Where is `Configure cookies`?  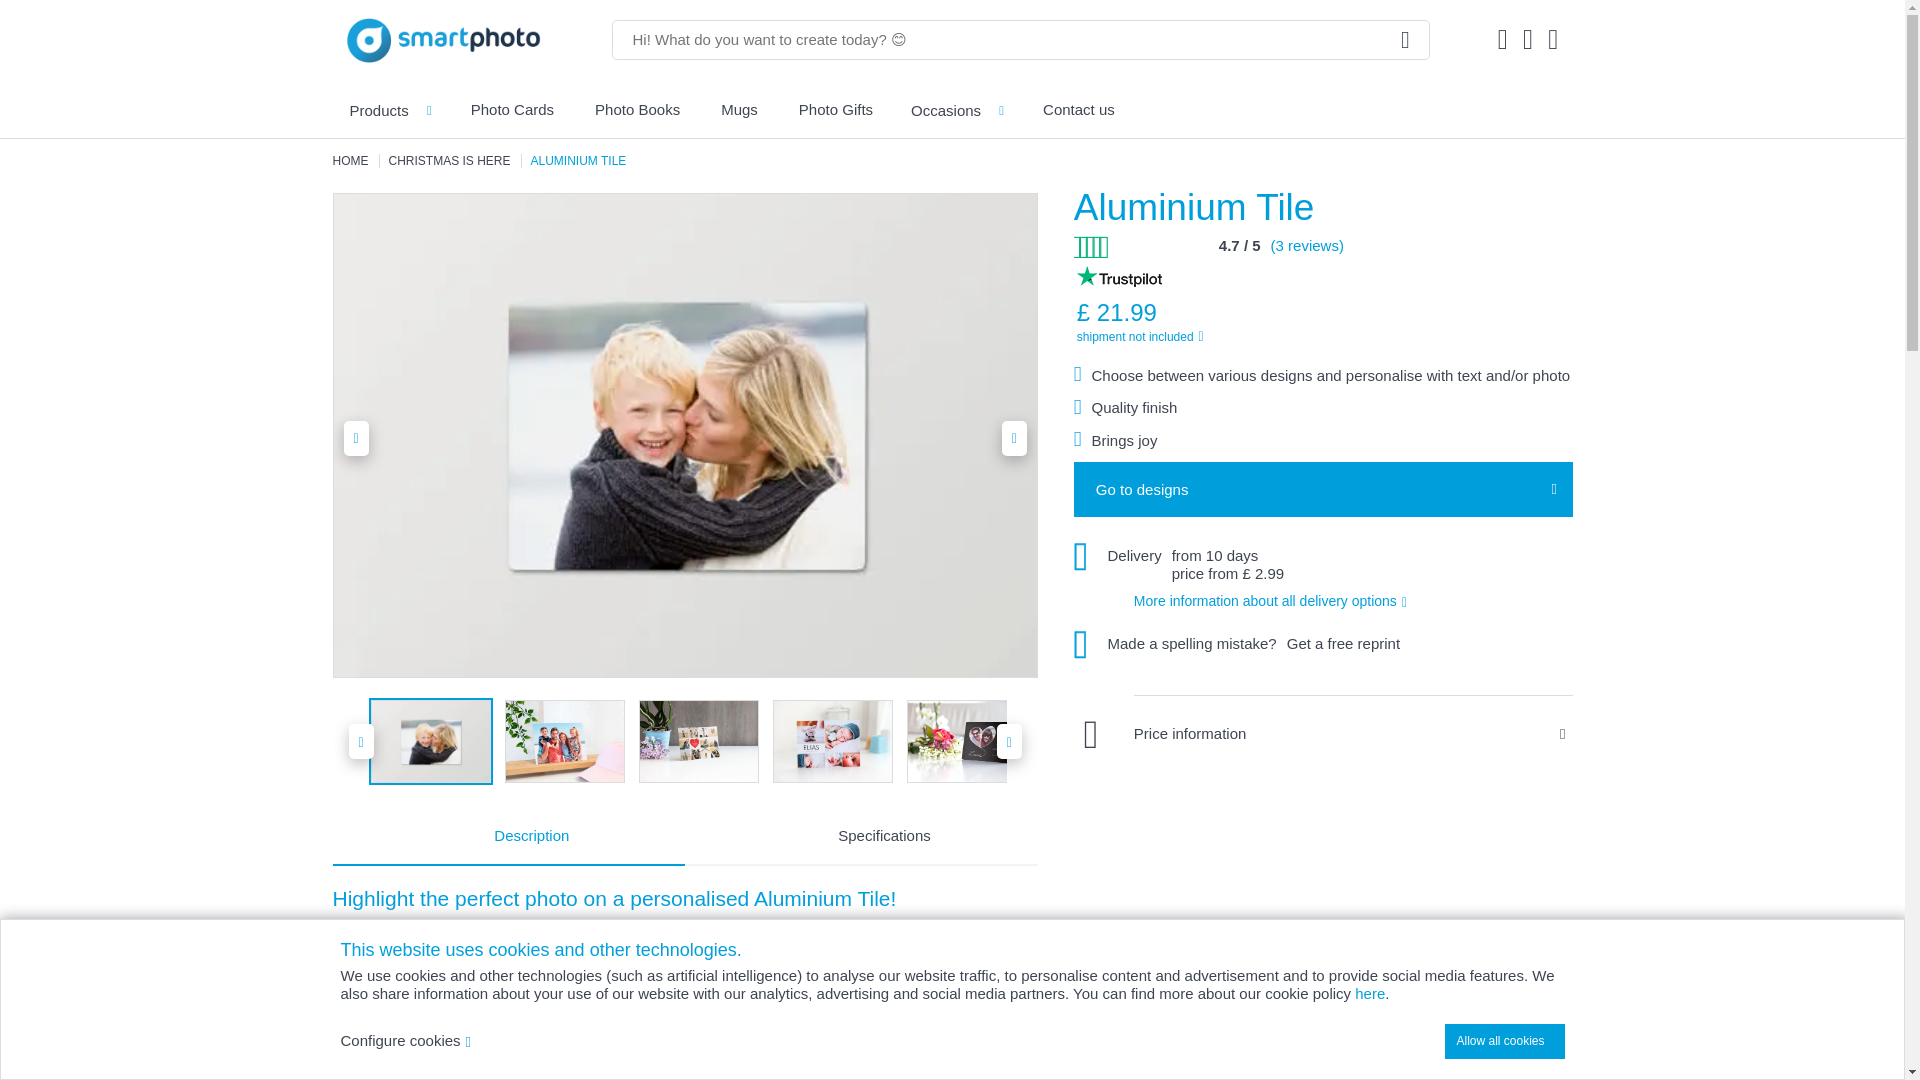 Configure cookies is located at coordinates (404, 1040).